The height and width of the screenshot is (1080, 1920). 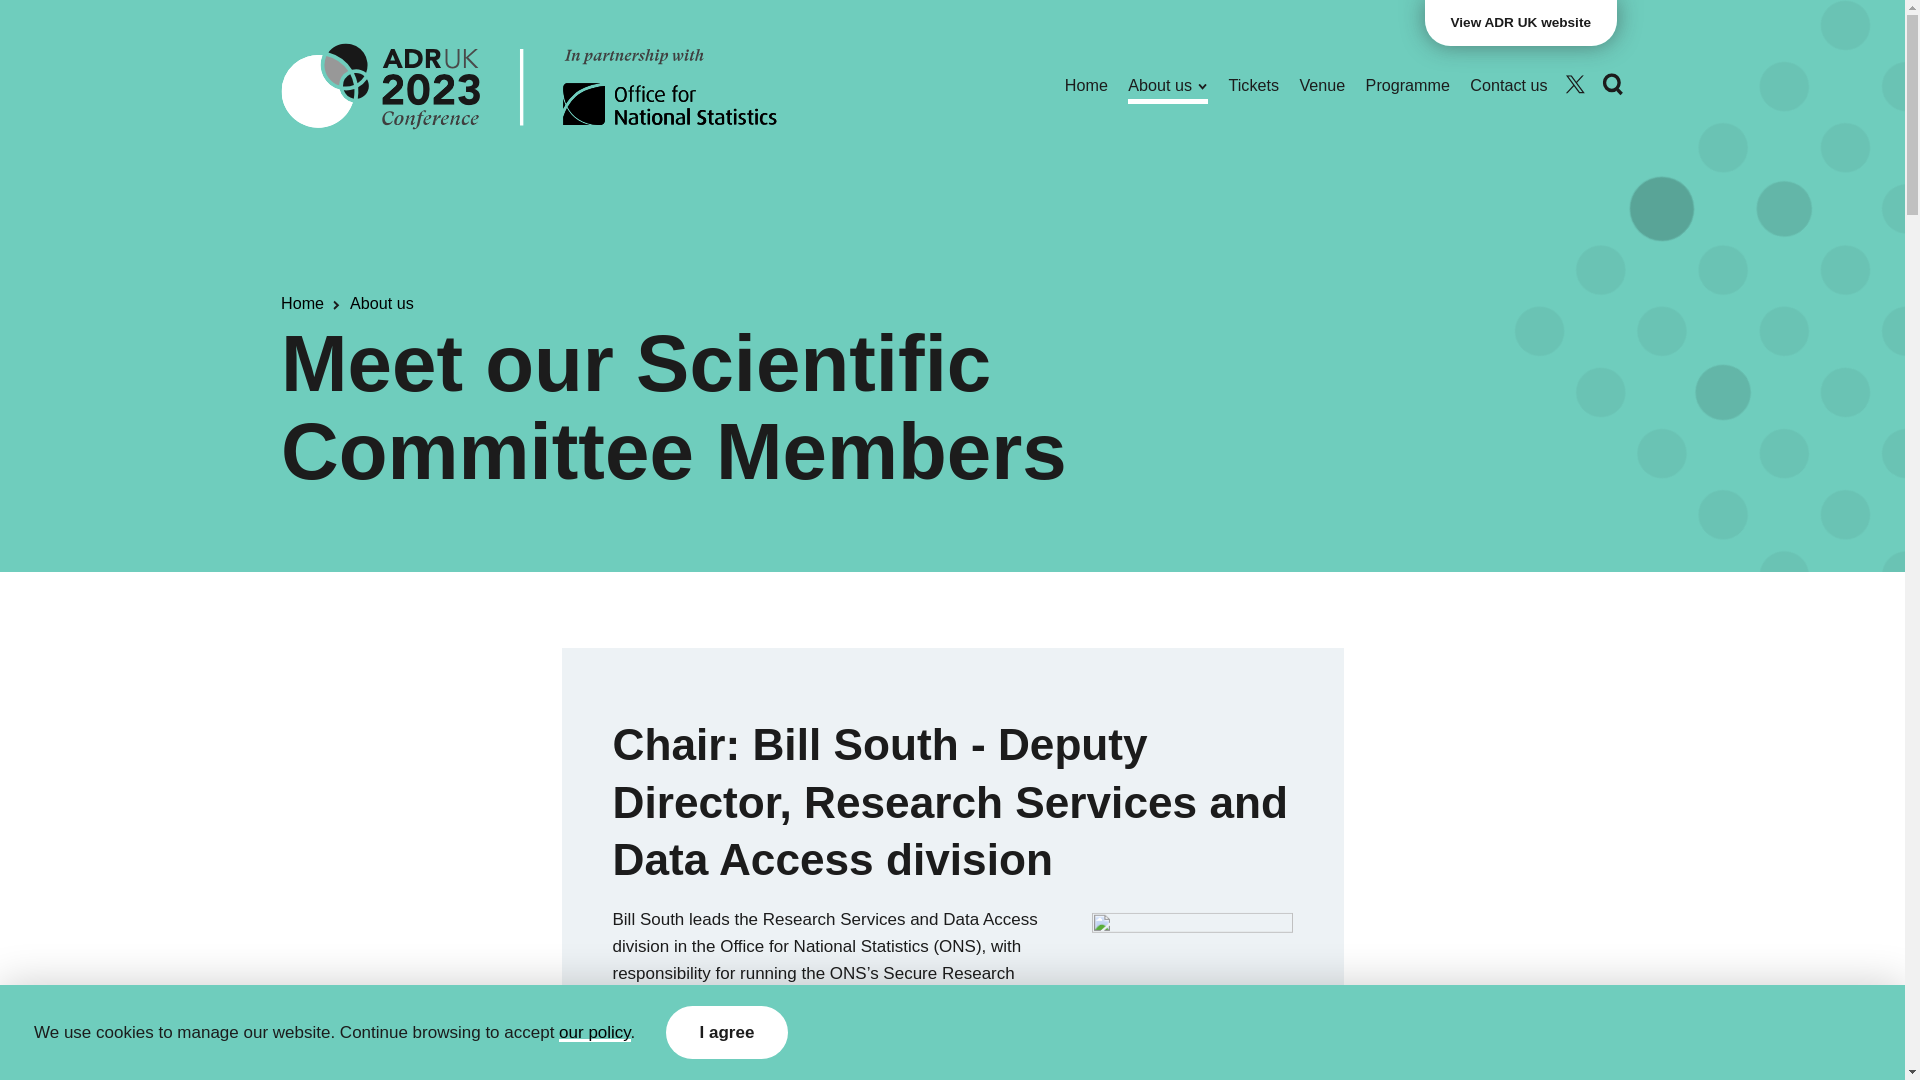 I want to click on Programme, so click(x=1407, y=86).